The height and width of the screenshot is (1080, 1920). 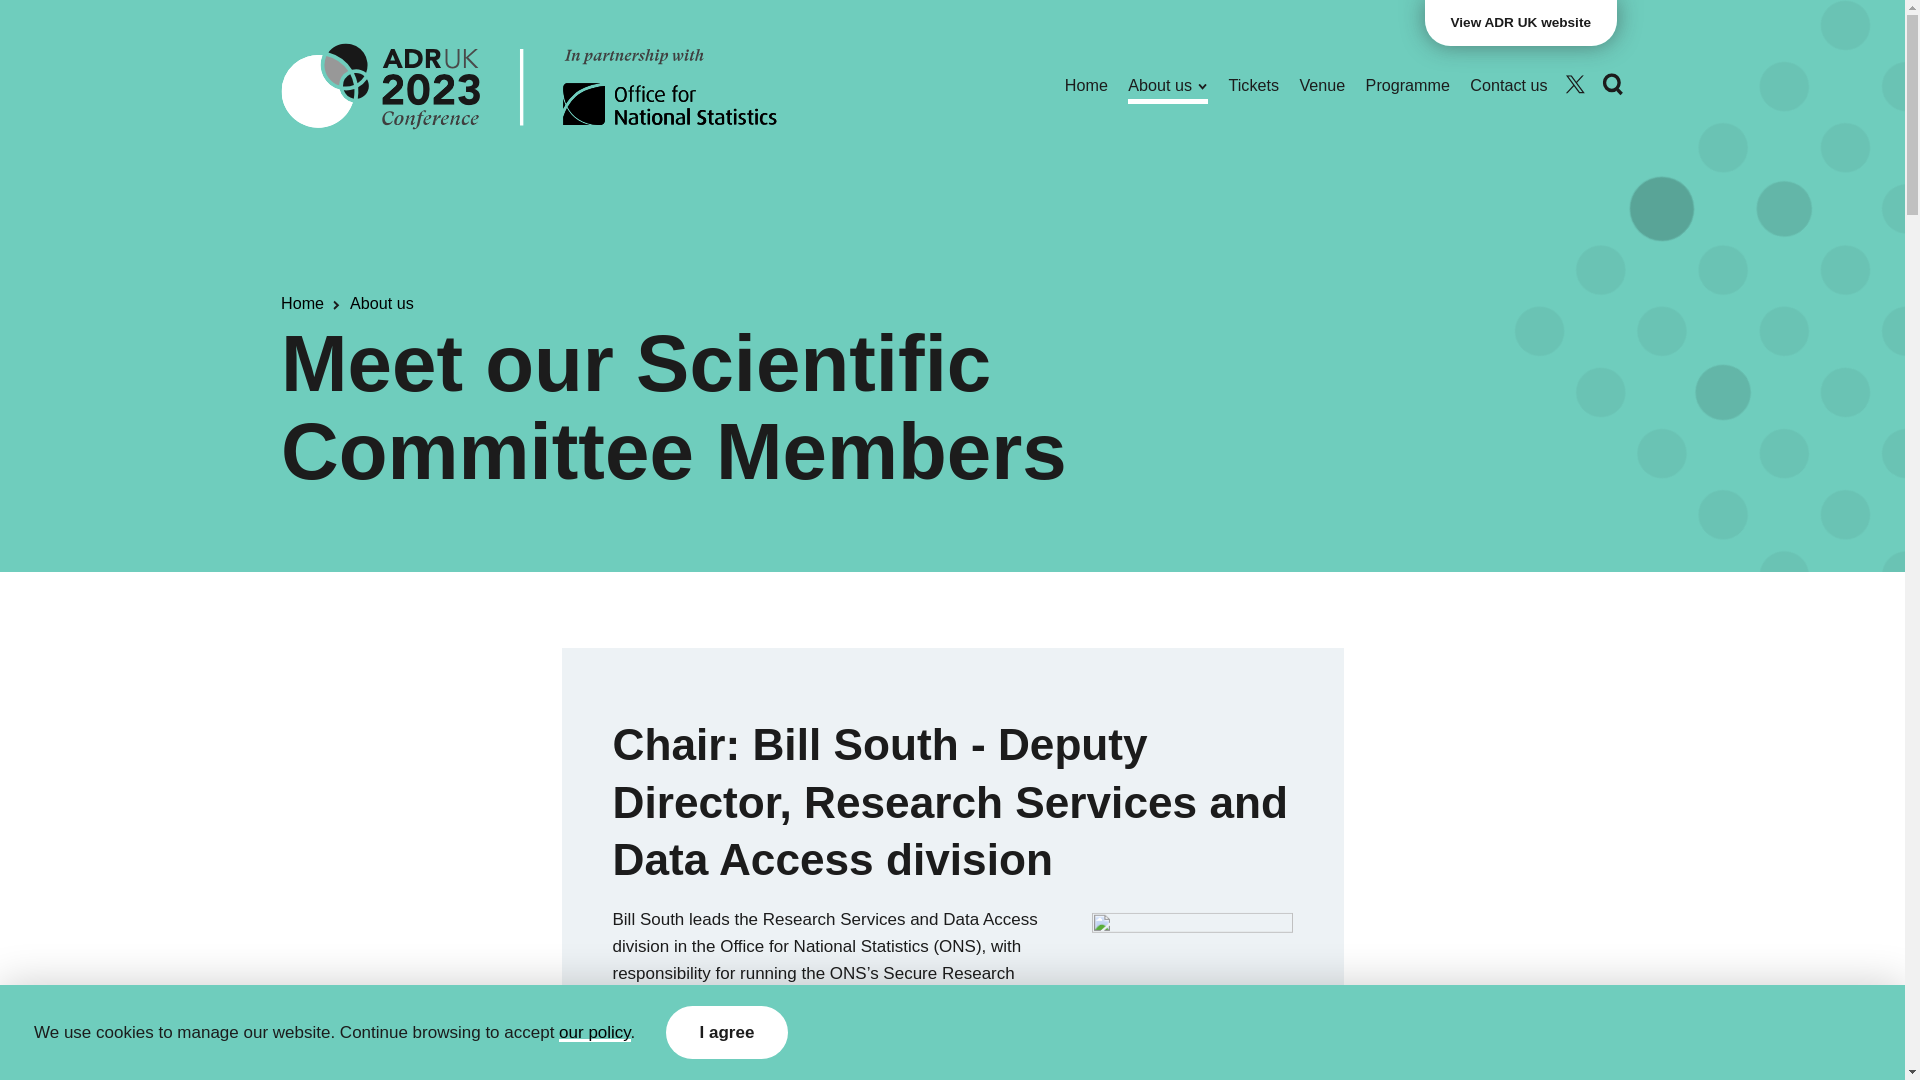 I want to click on Programme, so click(x=1407, y=86).